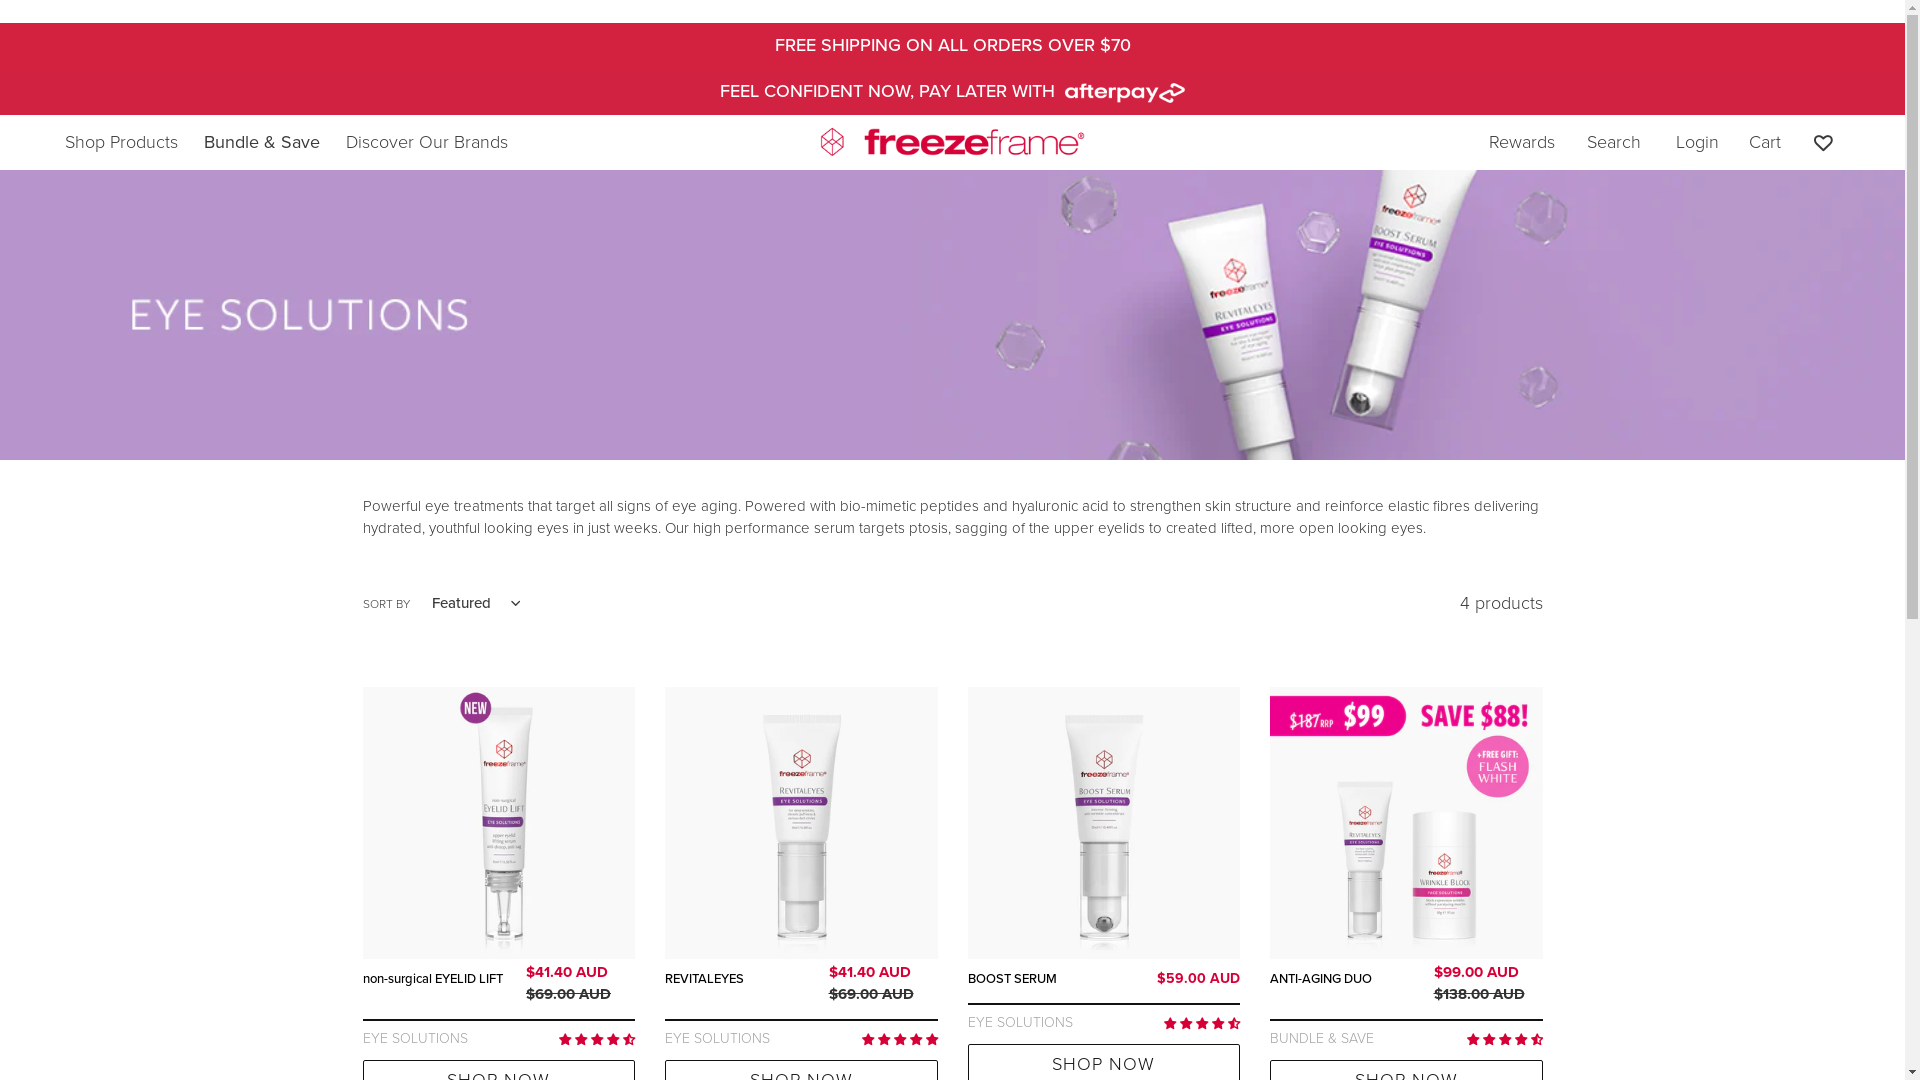  I want to click on FEEL CONFIDENT NOW, PAY LATER WITH, so click(952, 91).